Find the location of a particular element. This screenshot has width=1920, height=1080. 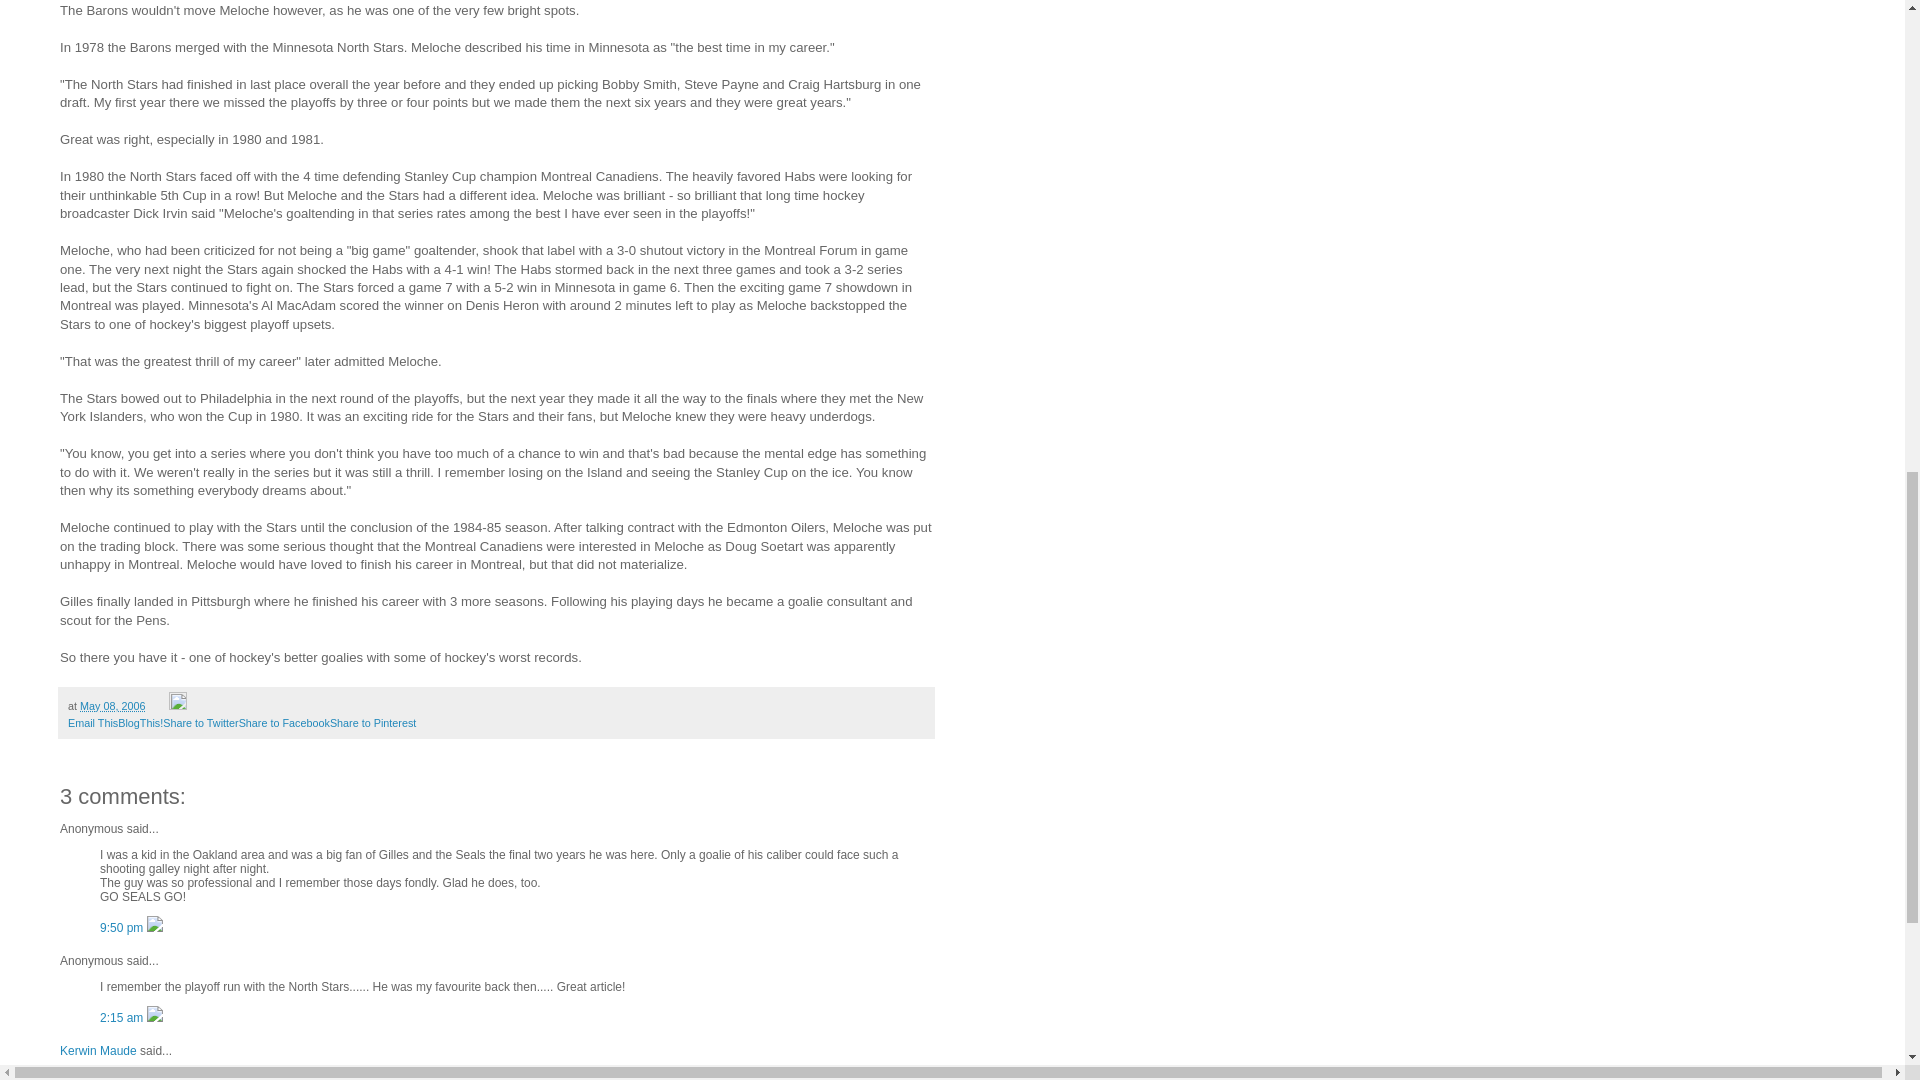

2:15 am is located at coordinates (123, 1017).